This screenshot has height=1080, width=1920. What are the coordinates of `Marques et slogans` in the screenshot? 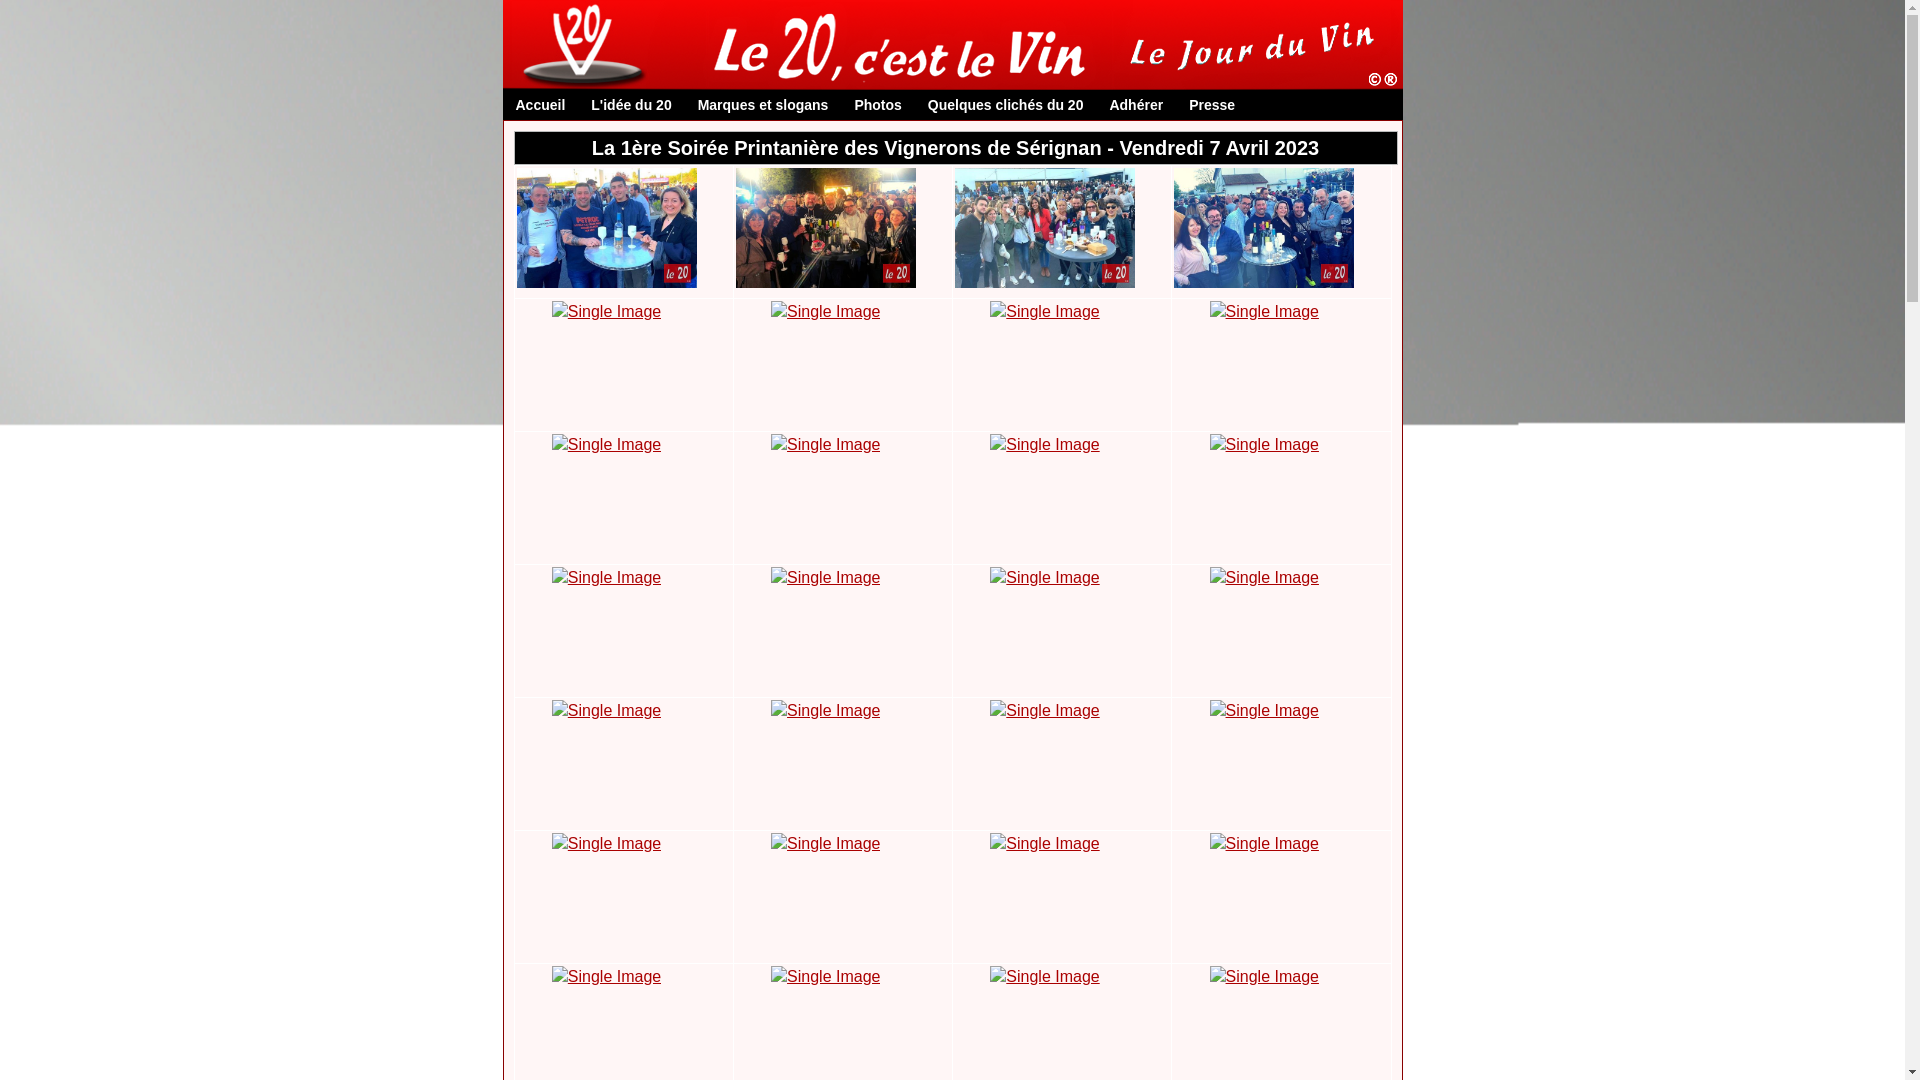 It's located at (764, 105).